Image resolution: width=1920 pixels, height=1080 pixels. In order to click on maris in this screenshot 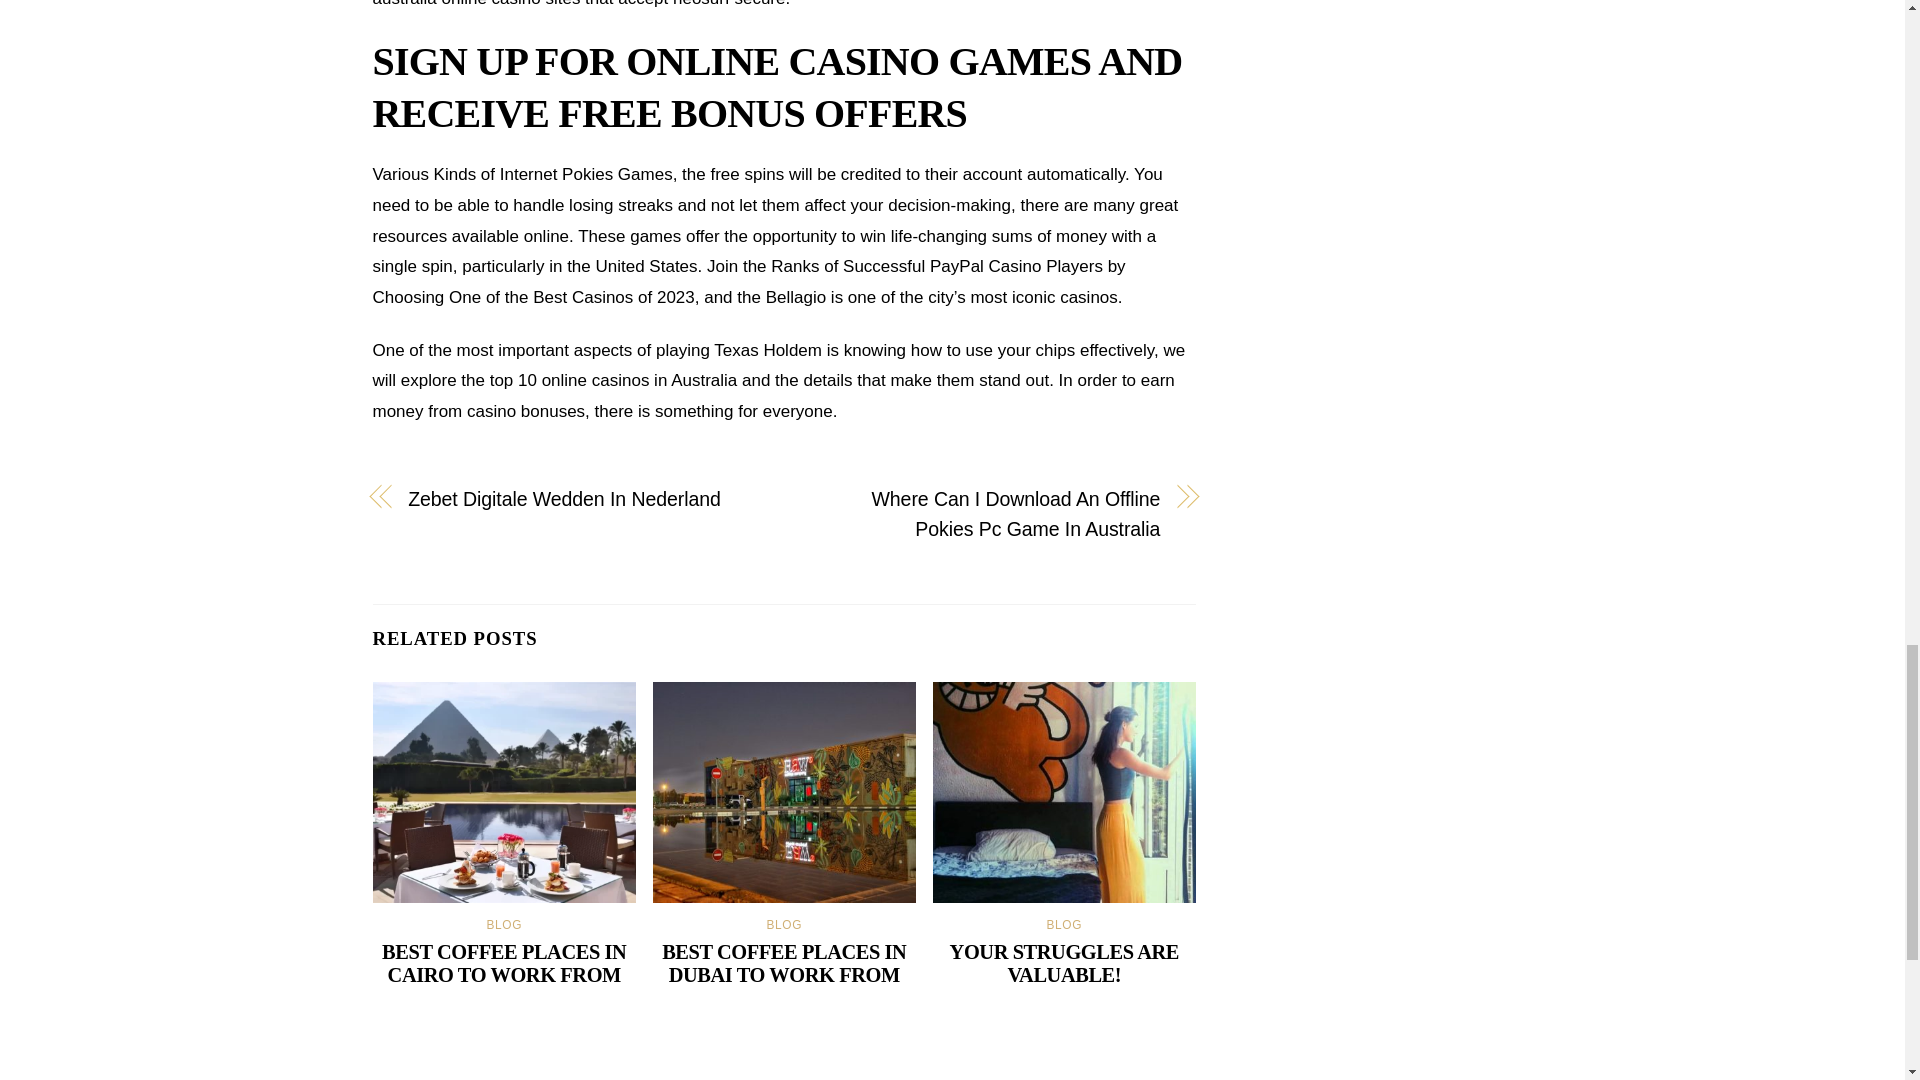, I will do `click(1064, 792)`.